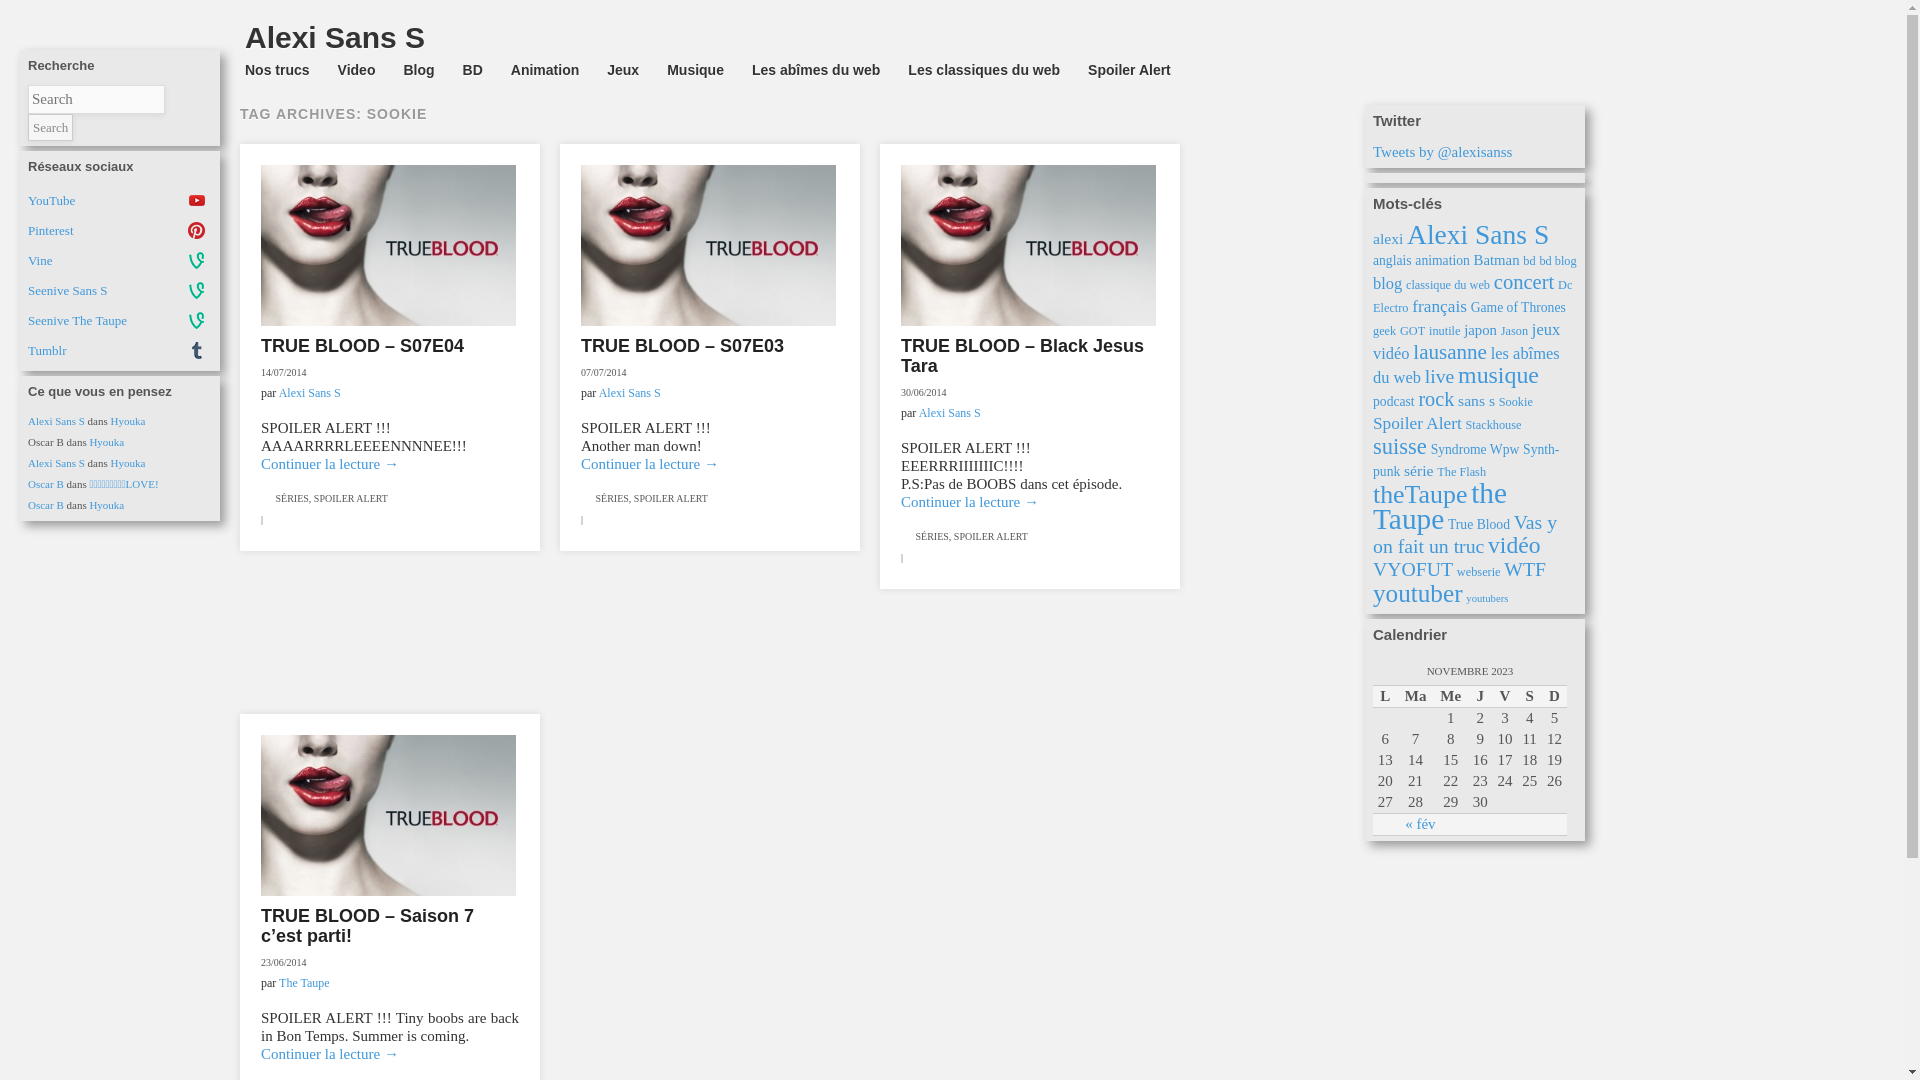 The height and width of the screenshot is (1080, 1920). I want to click on GOT, so click(1412, 331).